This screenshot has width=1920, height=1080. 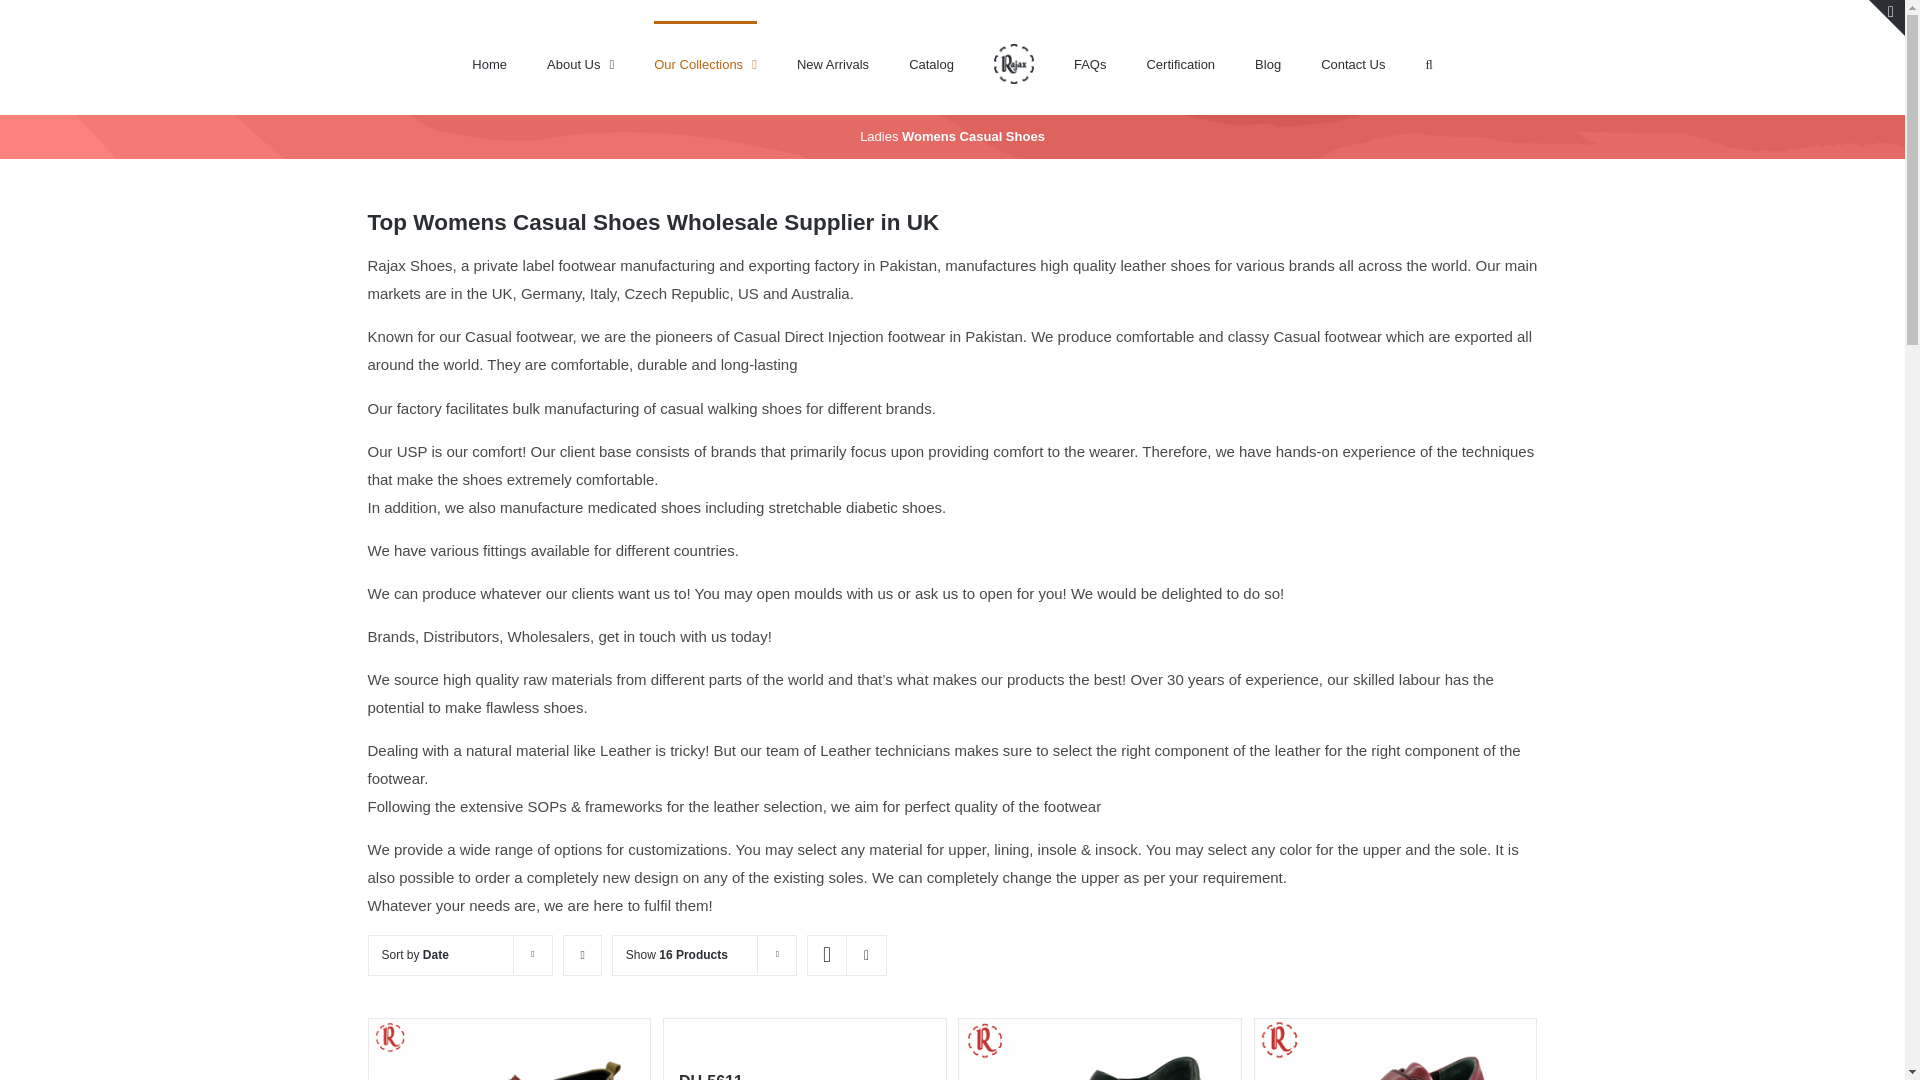 I want to click on Ladies, so click(x=879, y=136).